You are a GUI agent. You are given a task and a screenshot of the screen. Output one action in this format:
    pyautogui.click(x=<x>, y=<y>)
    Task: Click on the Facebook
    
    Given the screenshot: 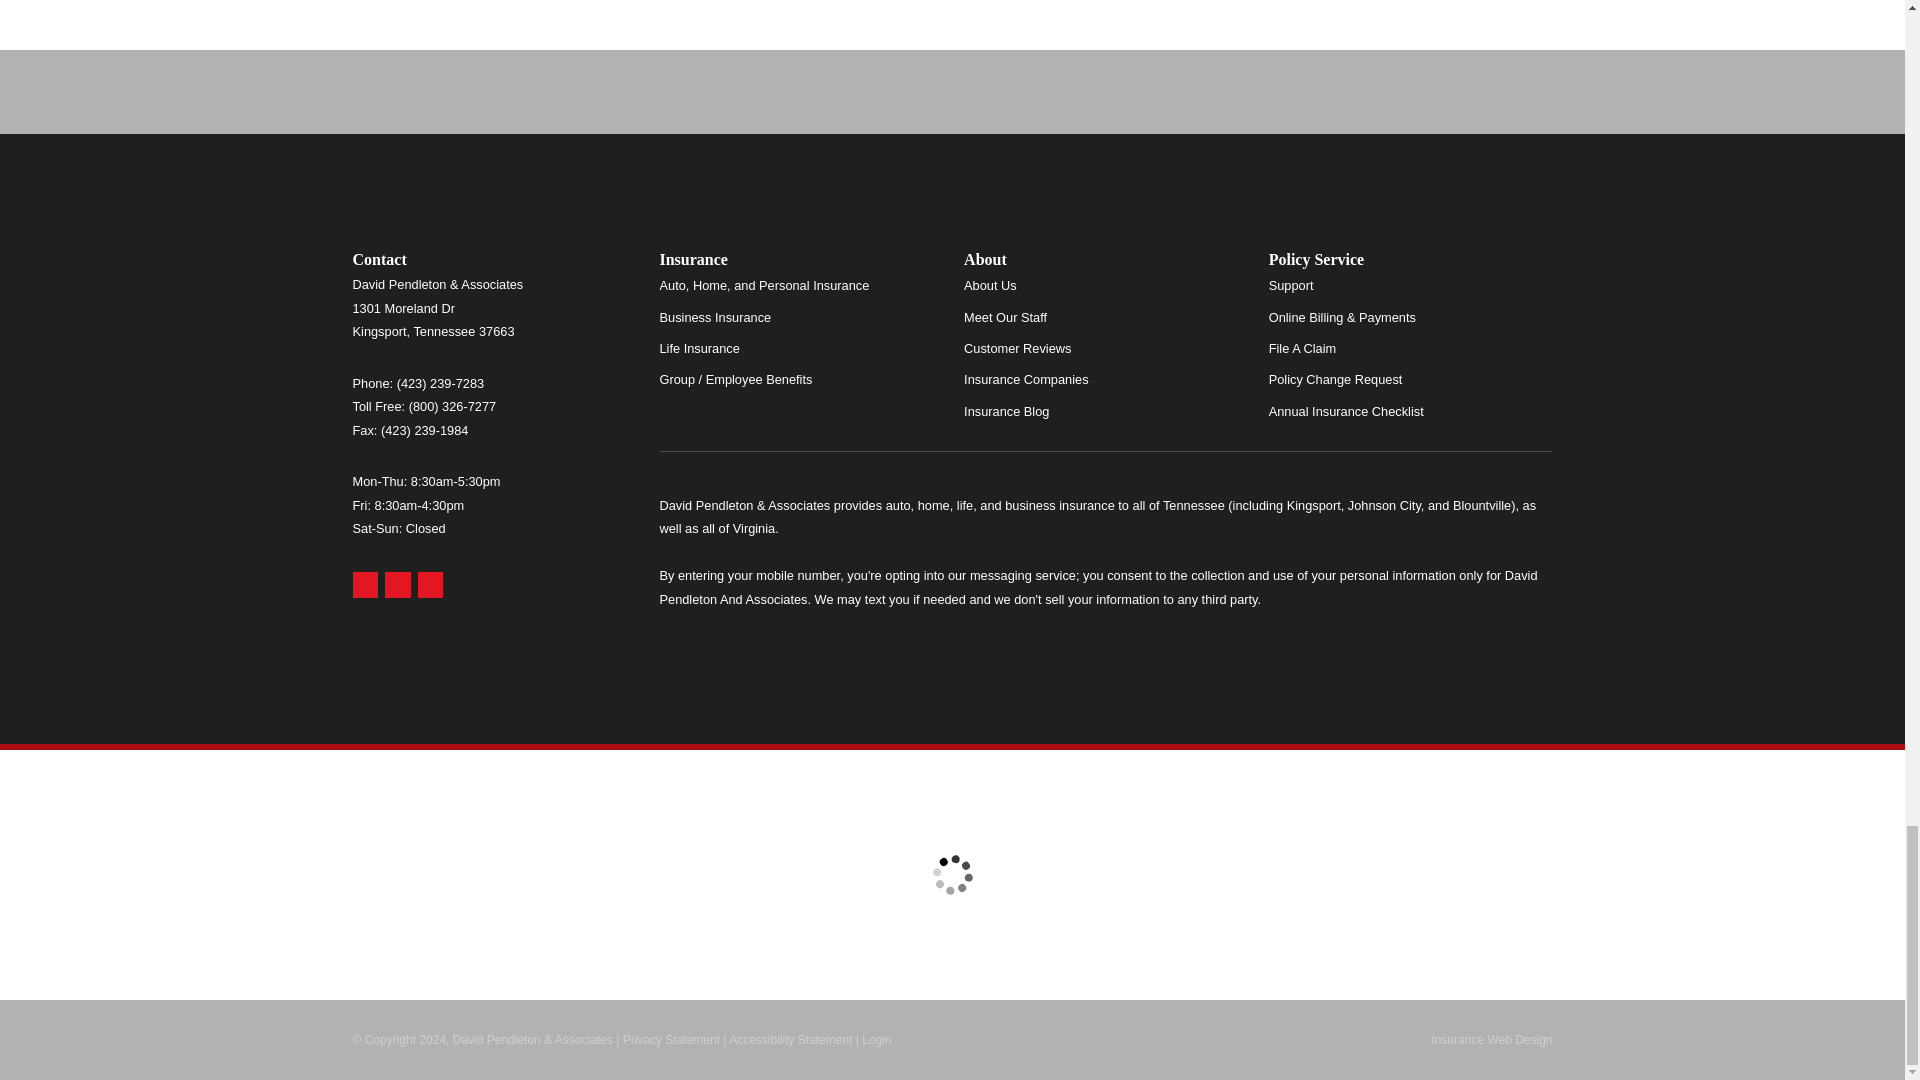 What is the action you would take?
    pyautogui.click(x=430, y=585)
    